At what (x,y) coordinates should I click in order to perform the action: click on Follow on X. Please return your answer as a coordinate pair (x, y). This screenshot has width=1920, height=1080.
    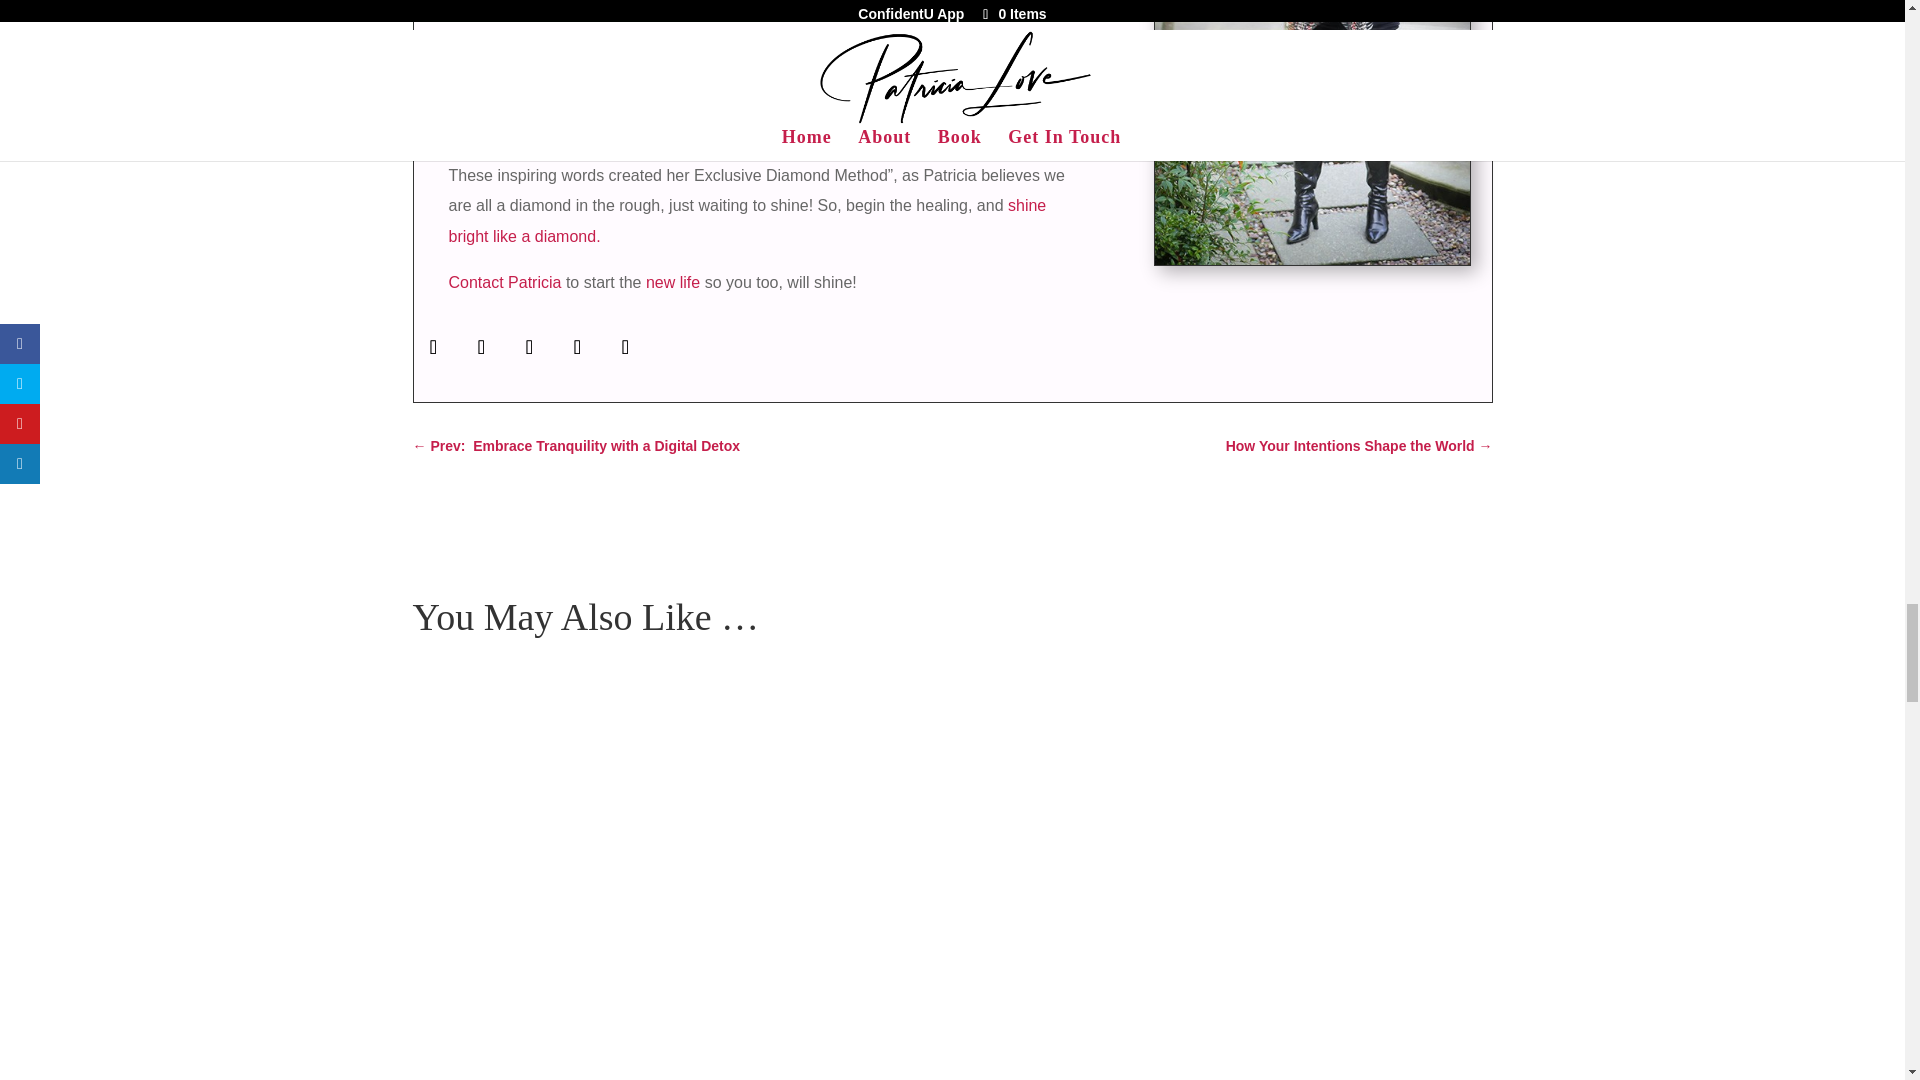
    Looking at the image, I should click on (482, 347).